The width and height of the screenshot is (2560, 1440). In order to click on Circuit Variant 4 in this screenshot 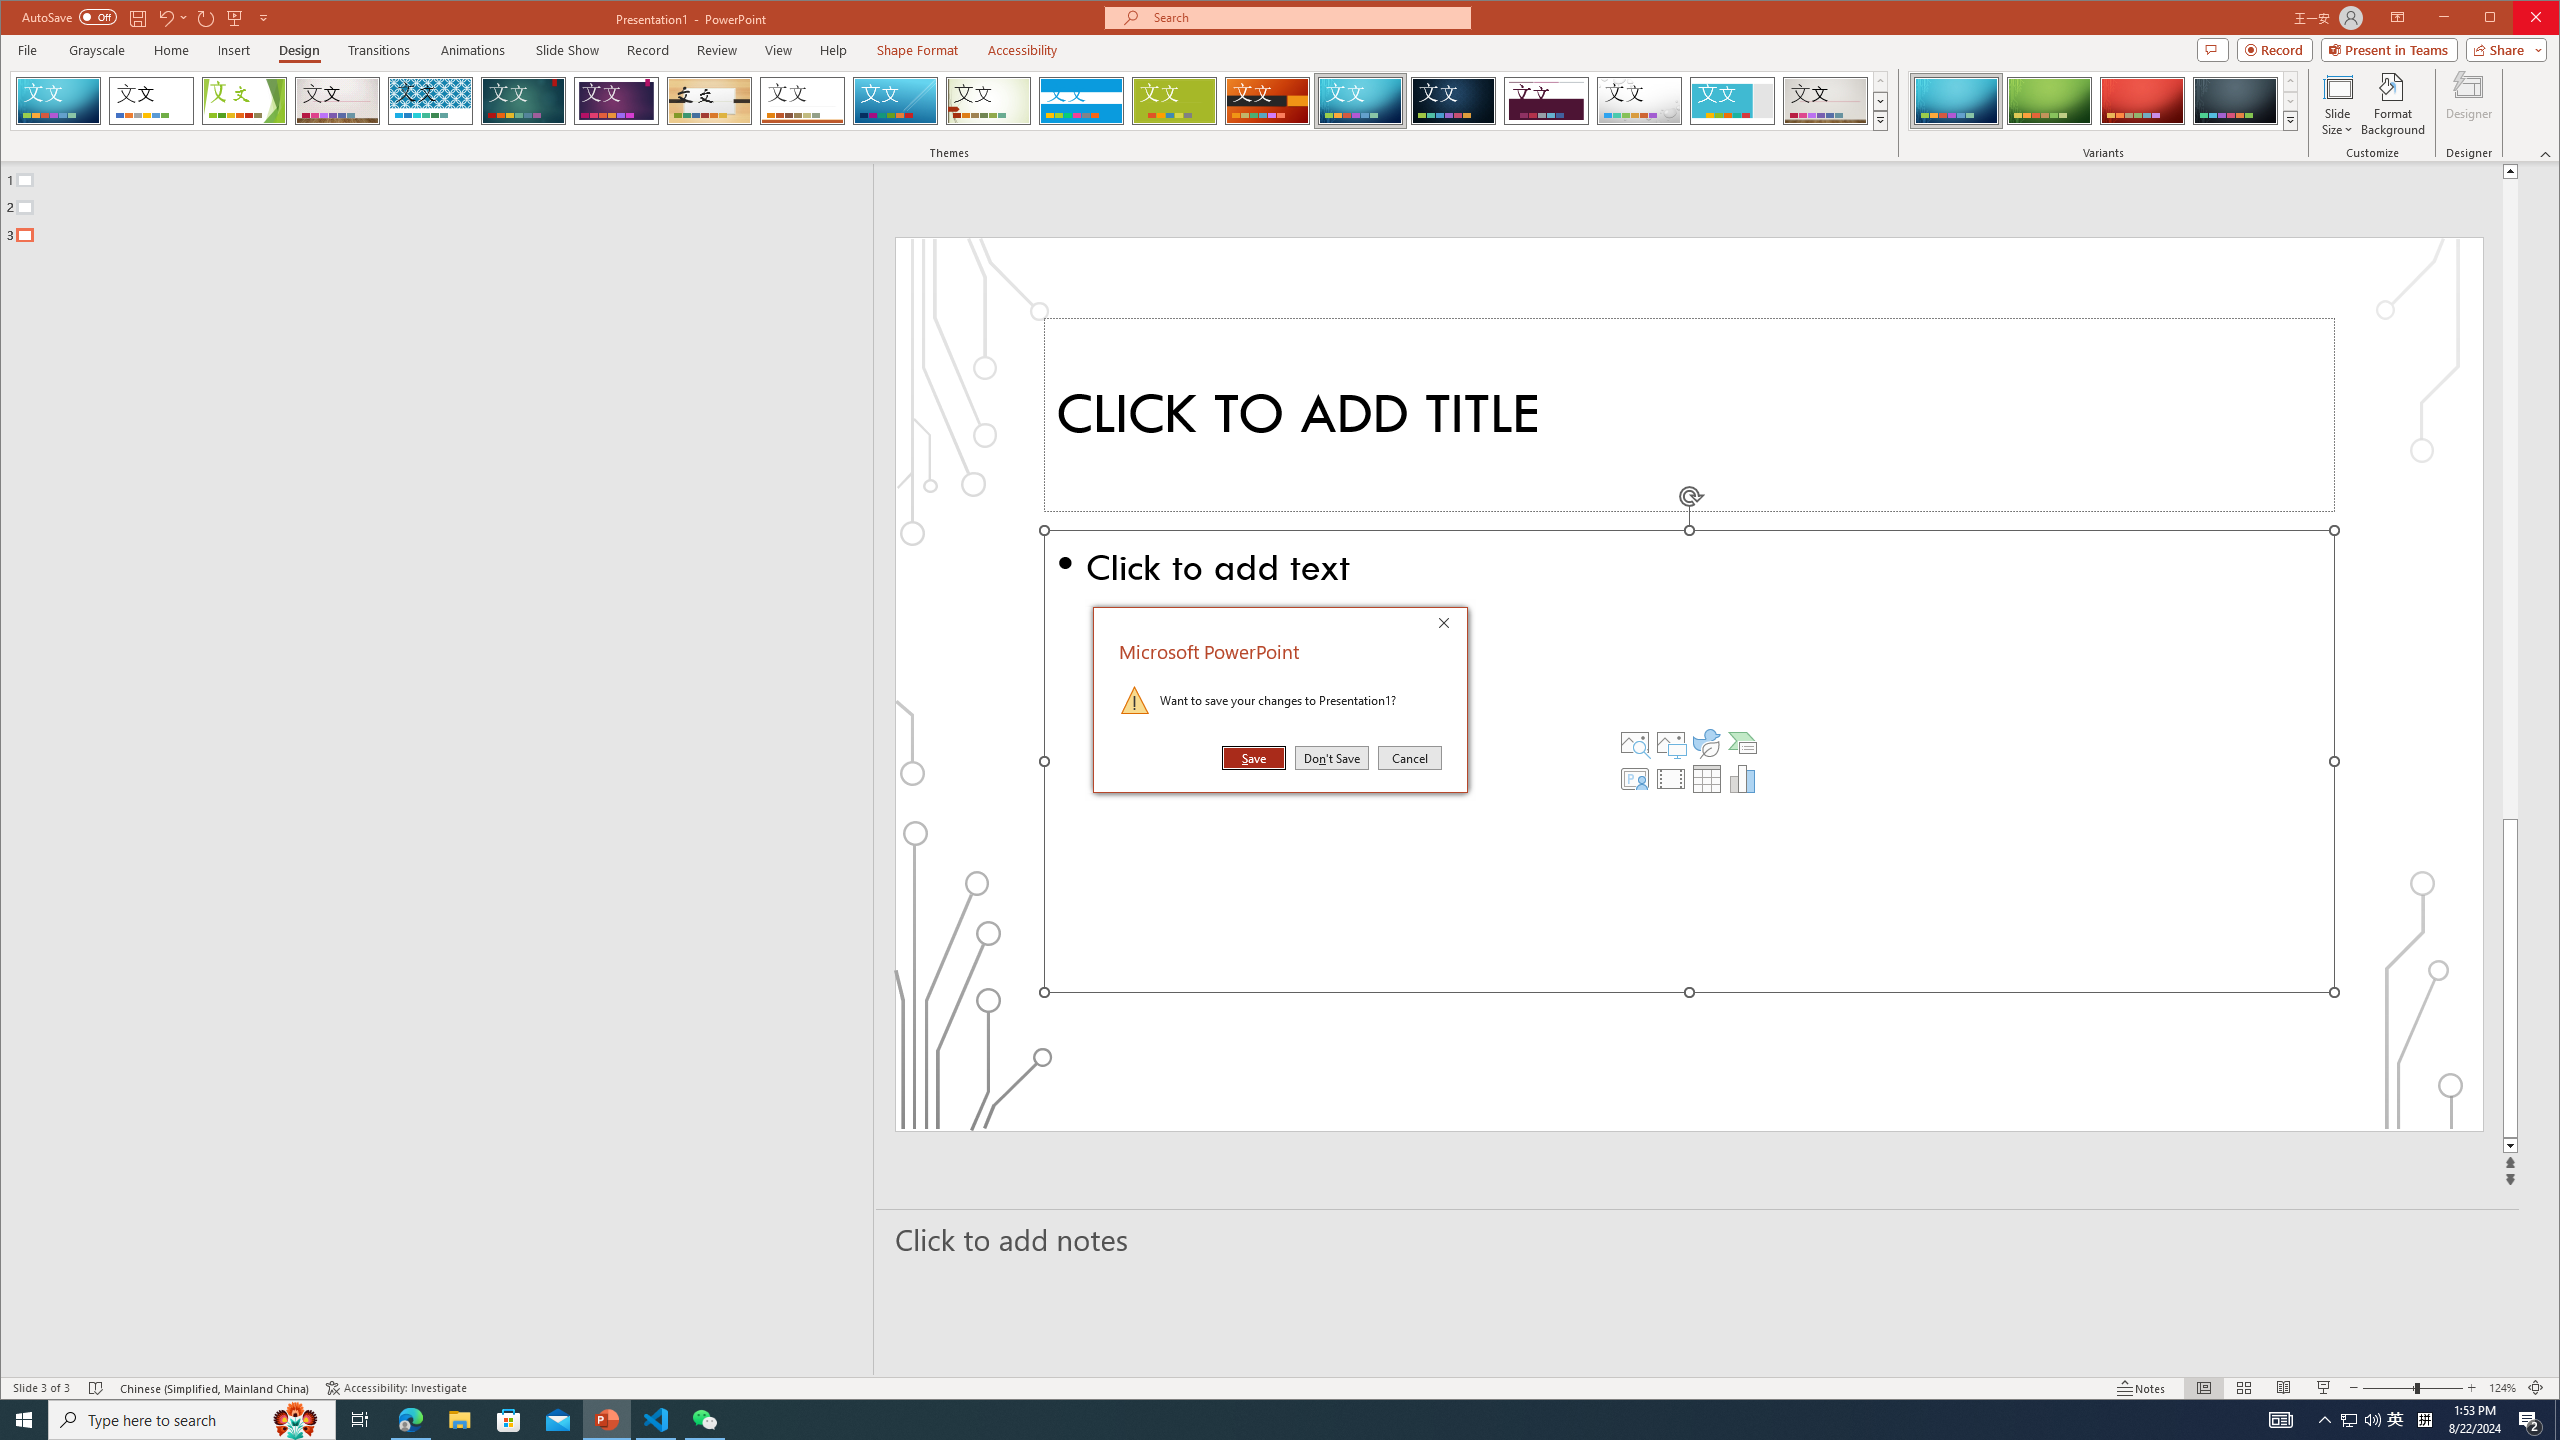, I will do `click(2234, 101)`.